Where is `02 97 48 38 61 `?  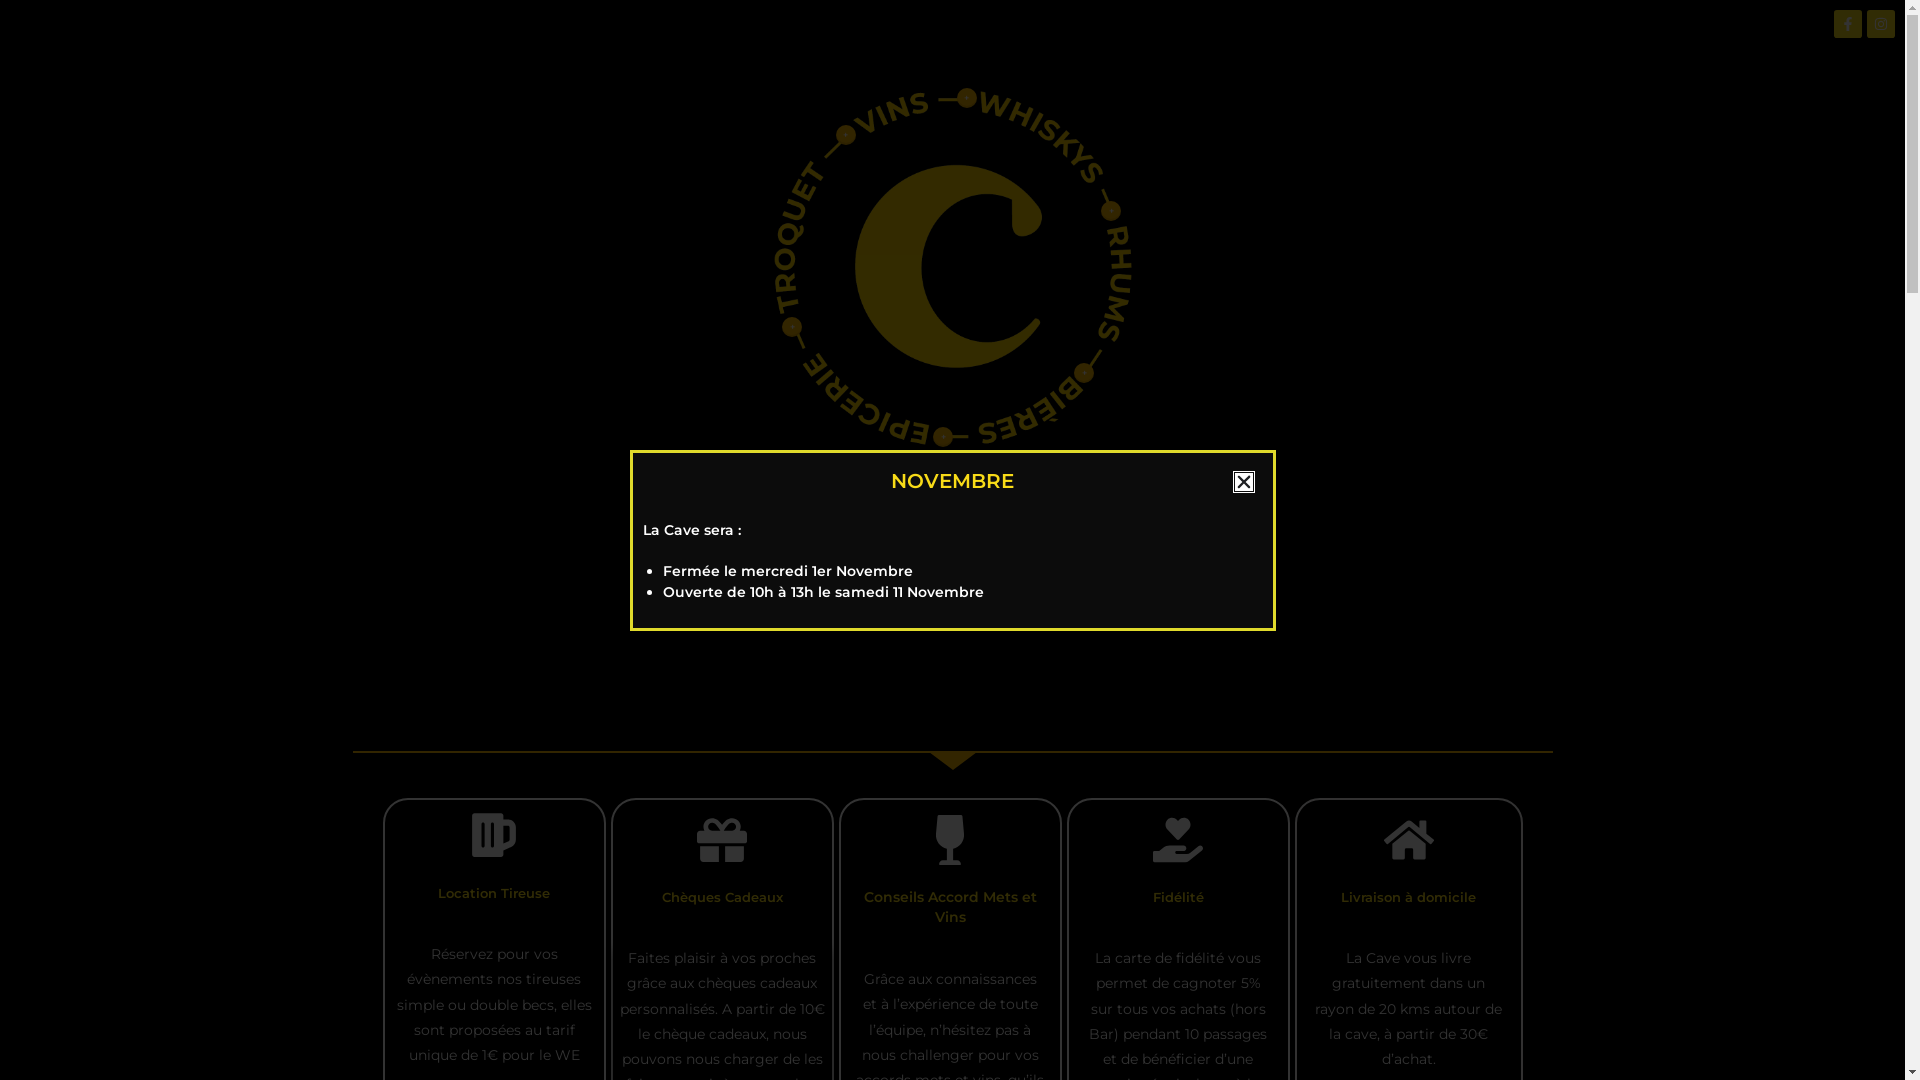
02 97 48 38 61  is located at coordinates (996, 587).